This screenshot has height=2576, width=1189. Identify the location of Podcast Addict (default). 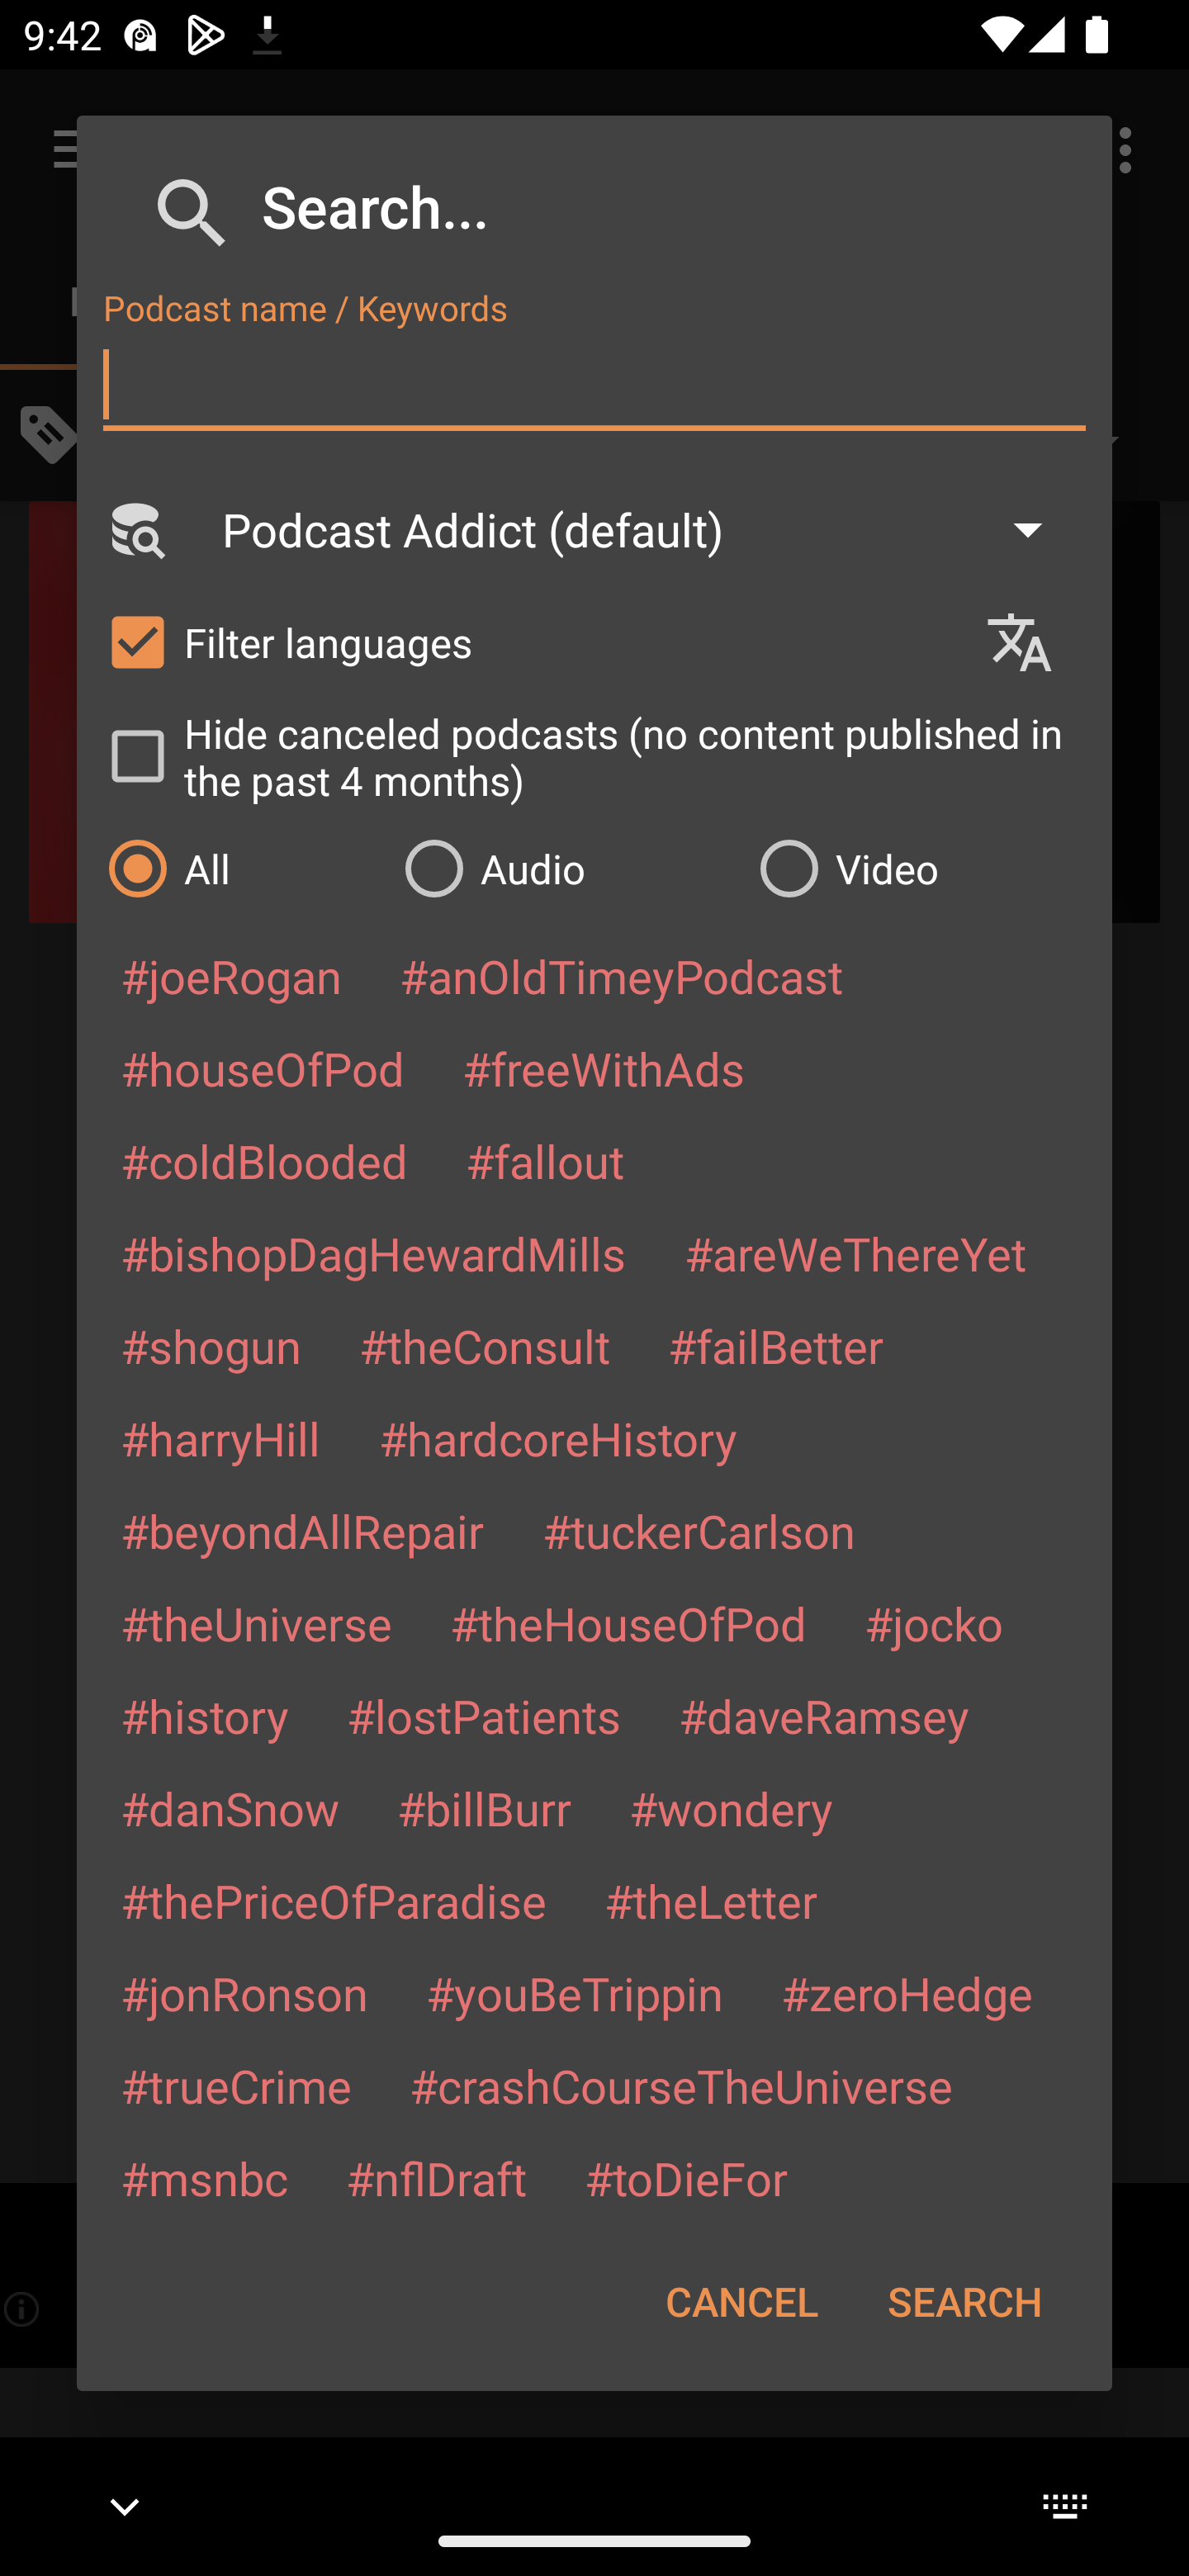
(647, 529).